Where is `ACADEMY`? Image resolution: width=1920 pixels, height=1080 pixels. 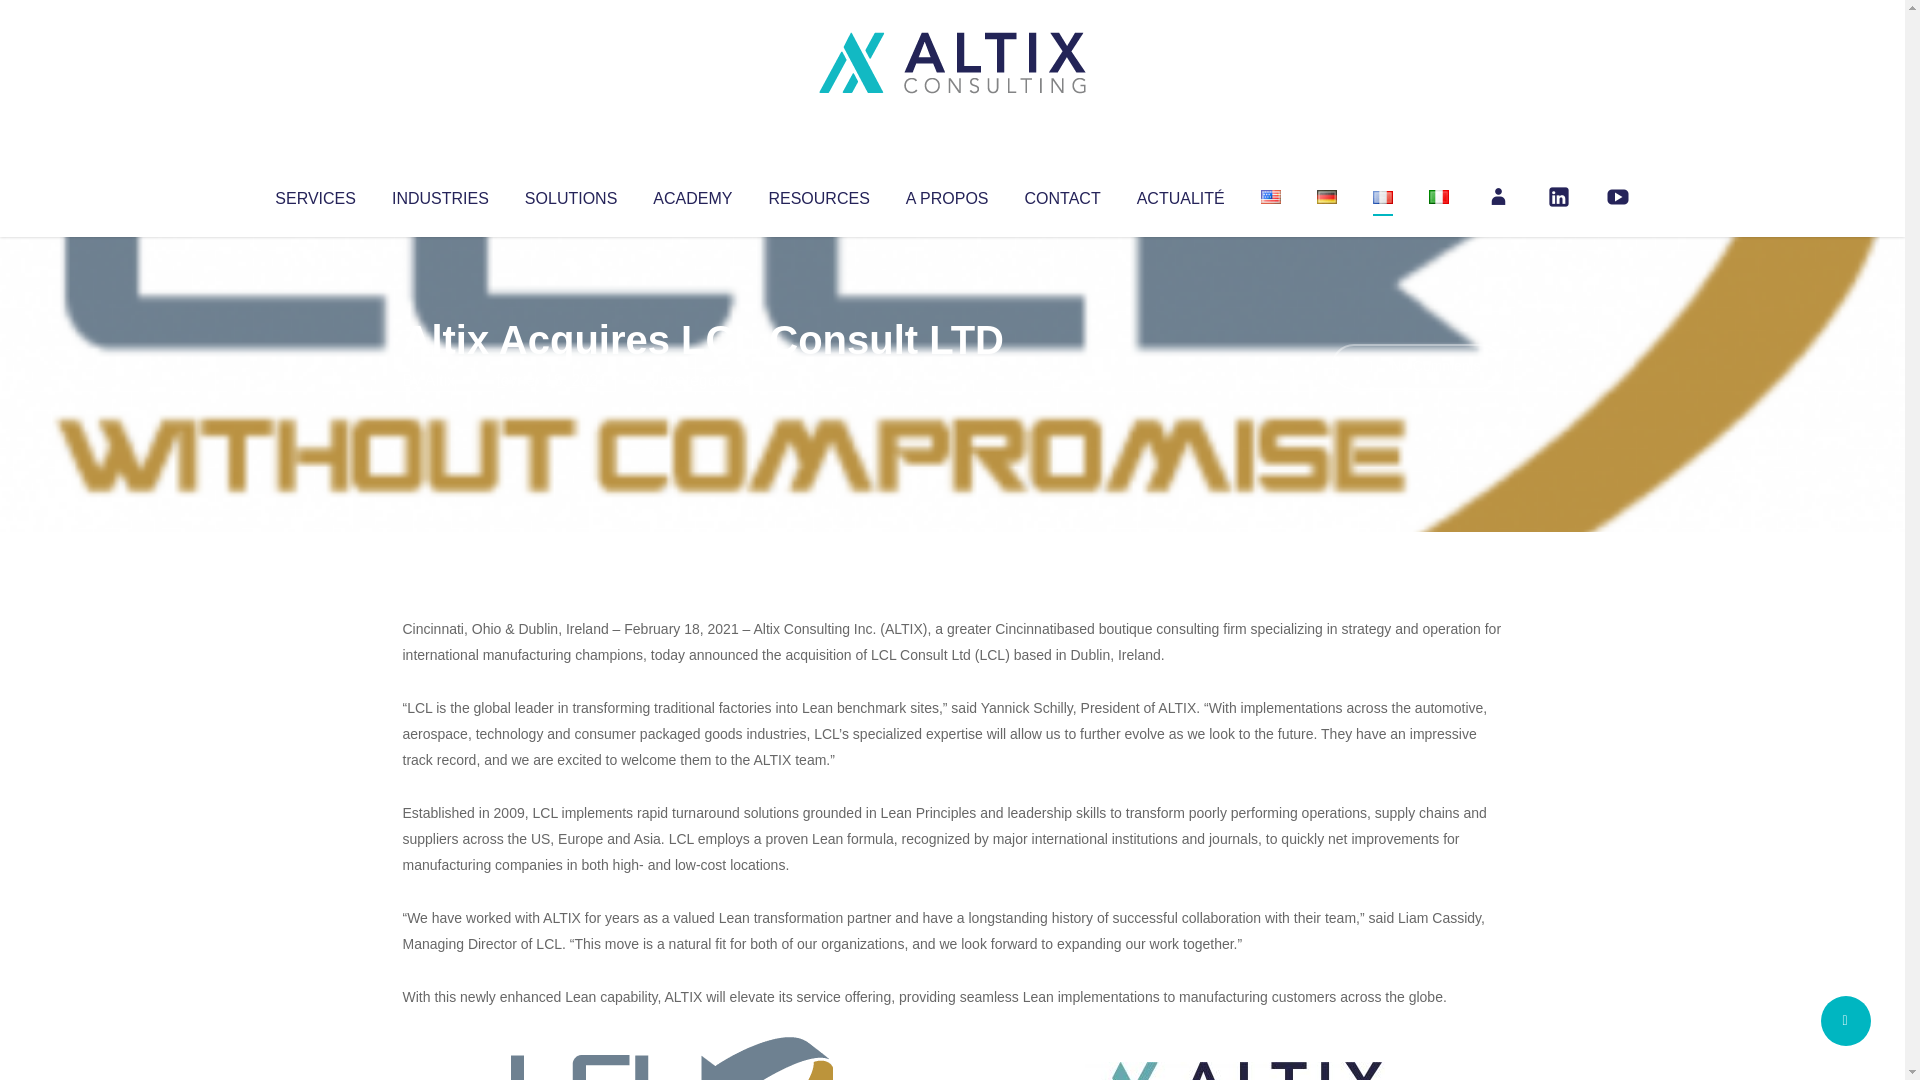
ACADEMY is located at coordinates (692, 194).